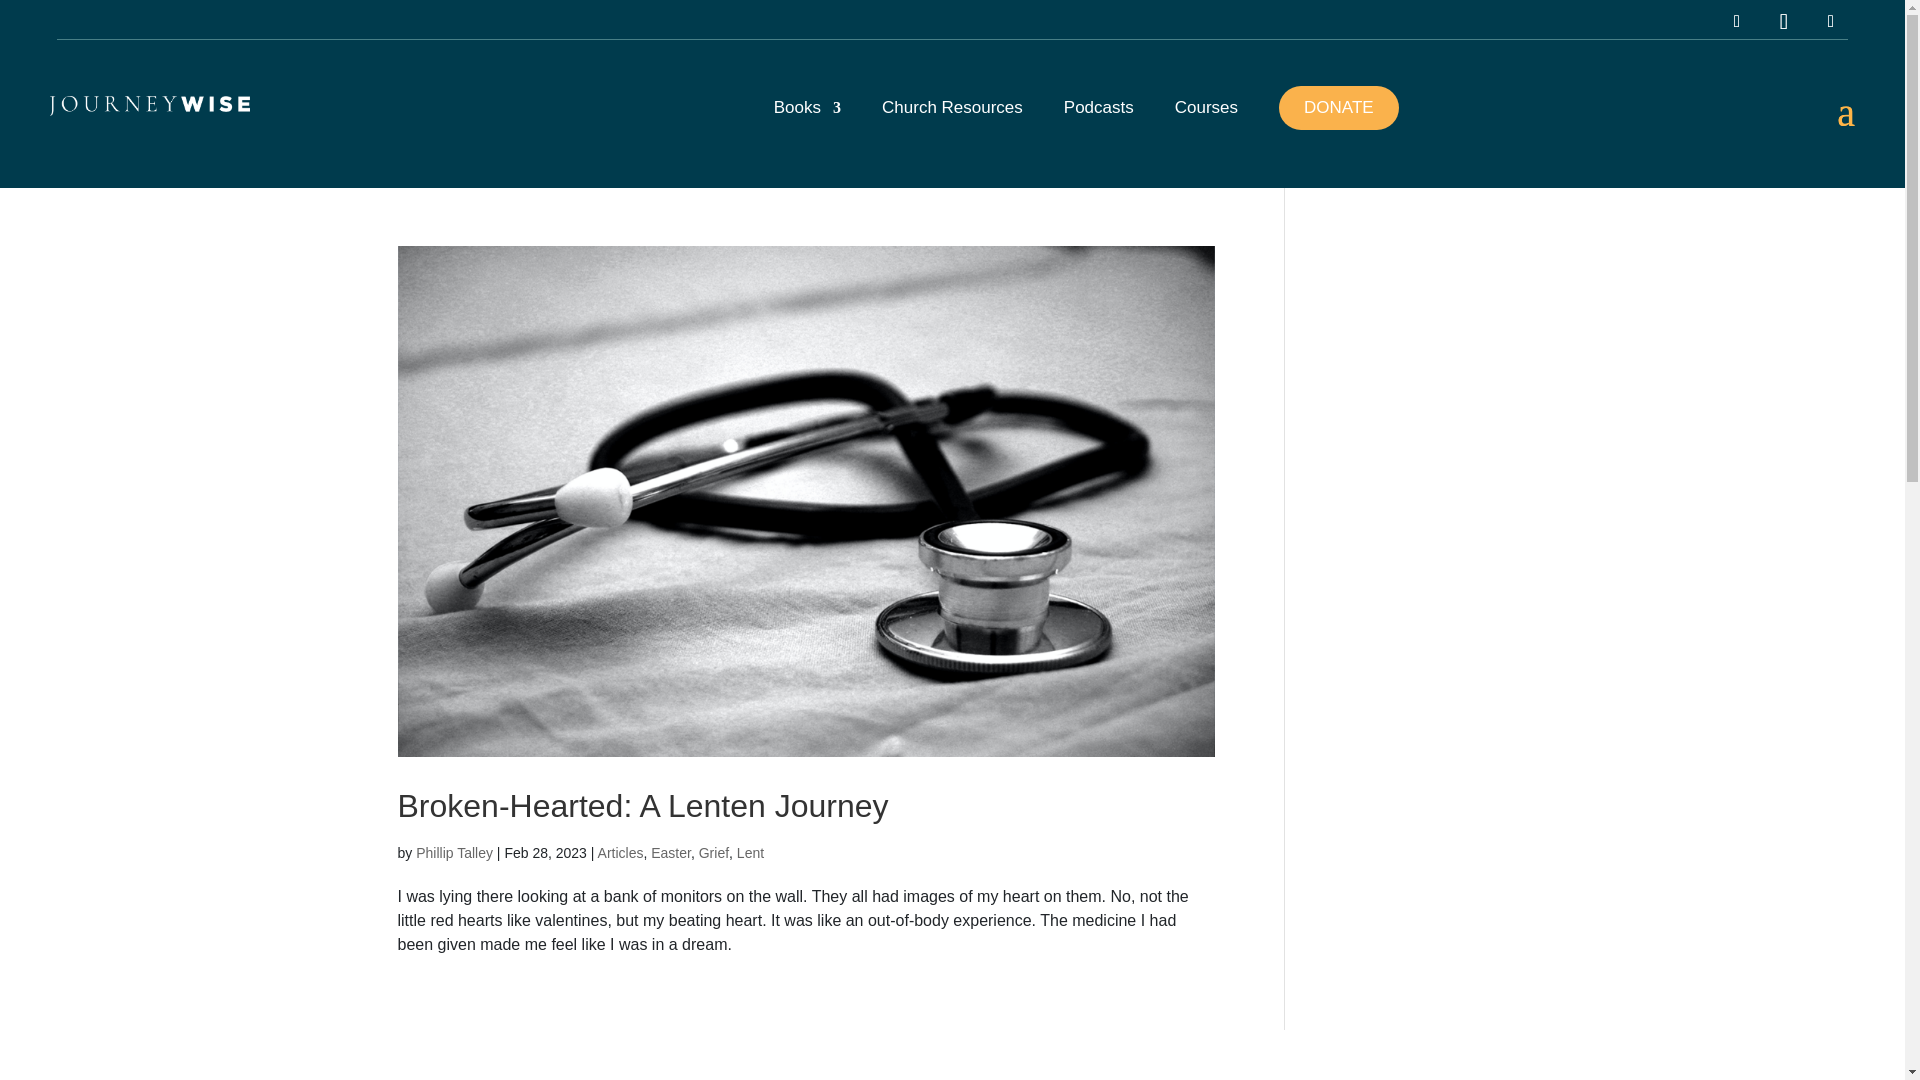  What do you see at coordinates (454, 852) in the screenshot?
I see `Phillip Talley` at bounding box center [454, 852].